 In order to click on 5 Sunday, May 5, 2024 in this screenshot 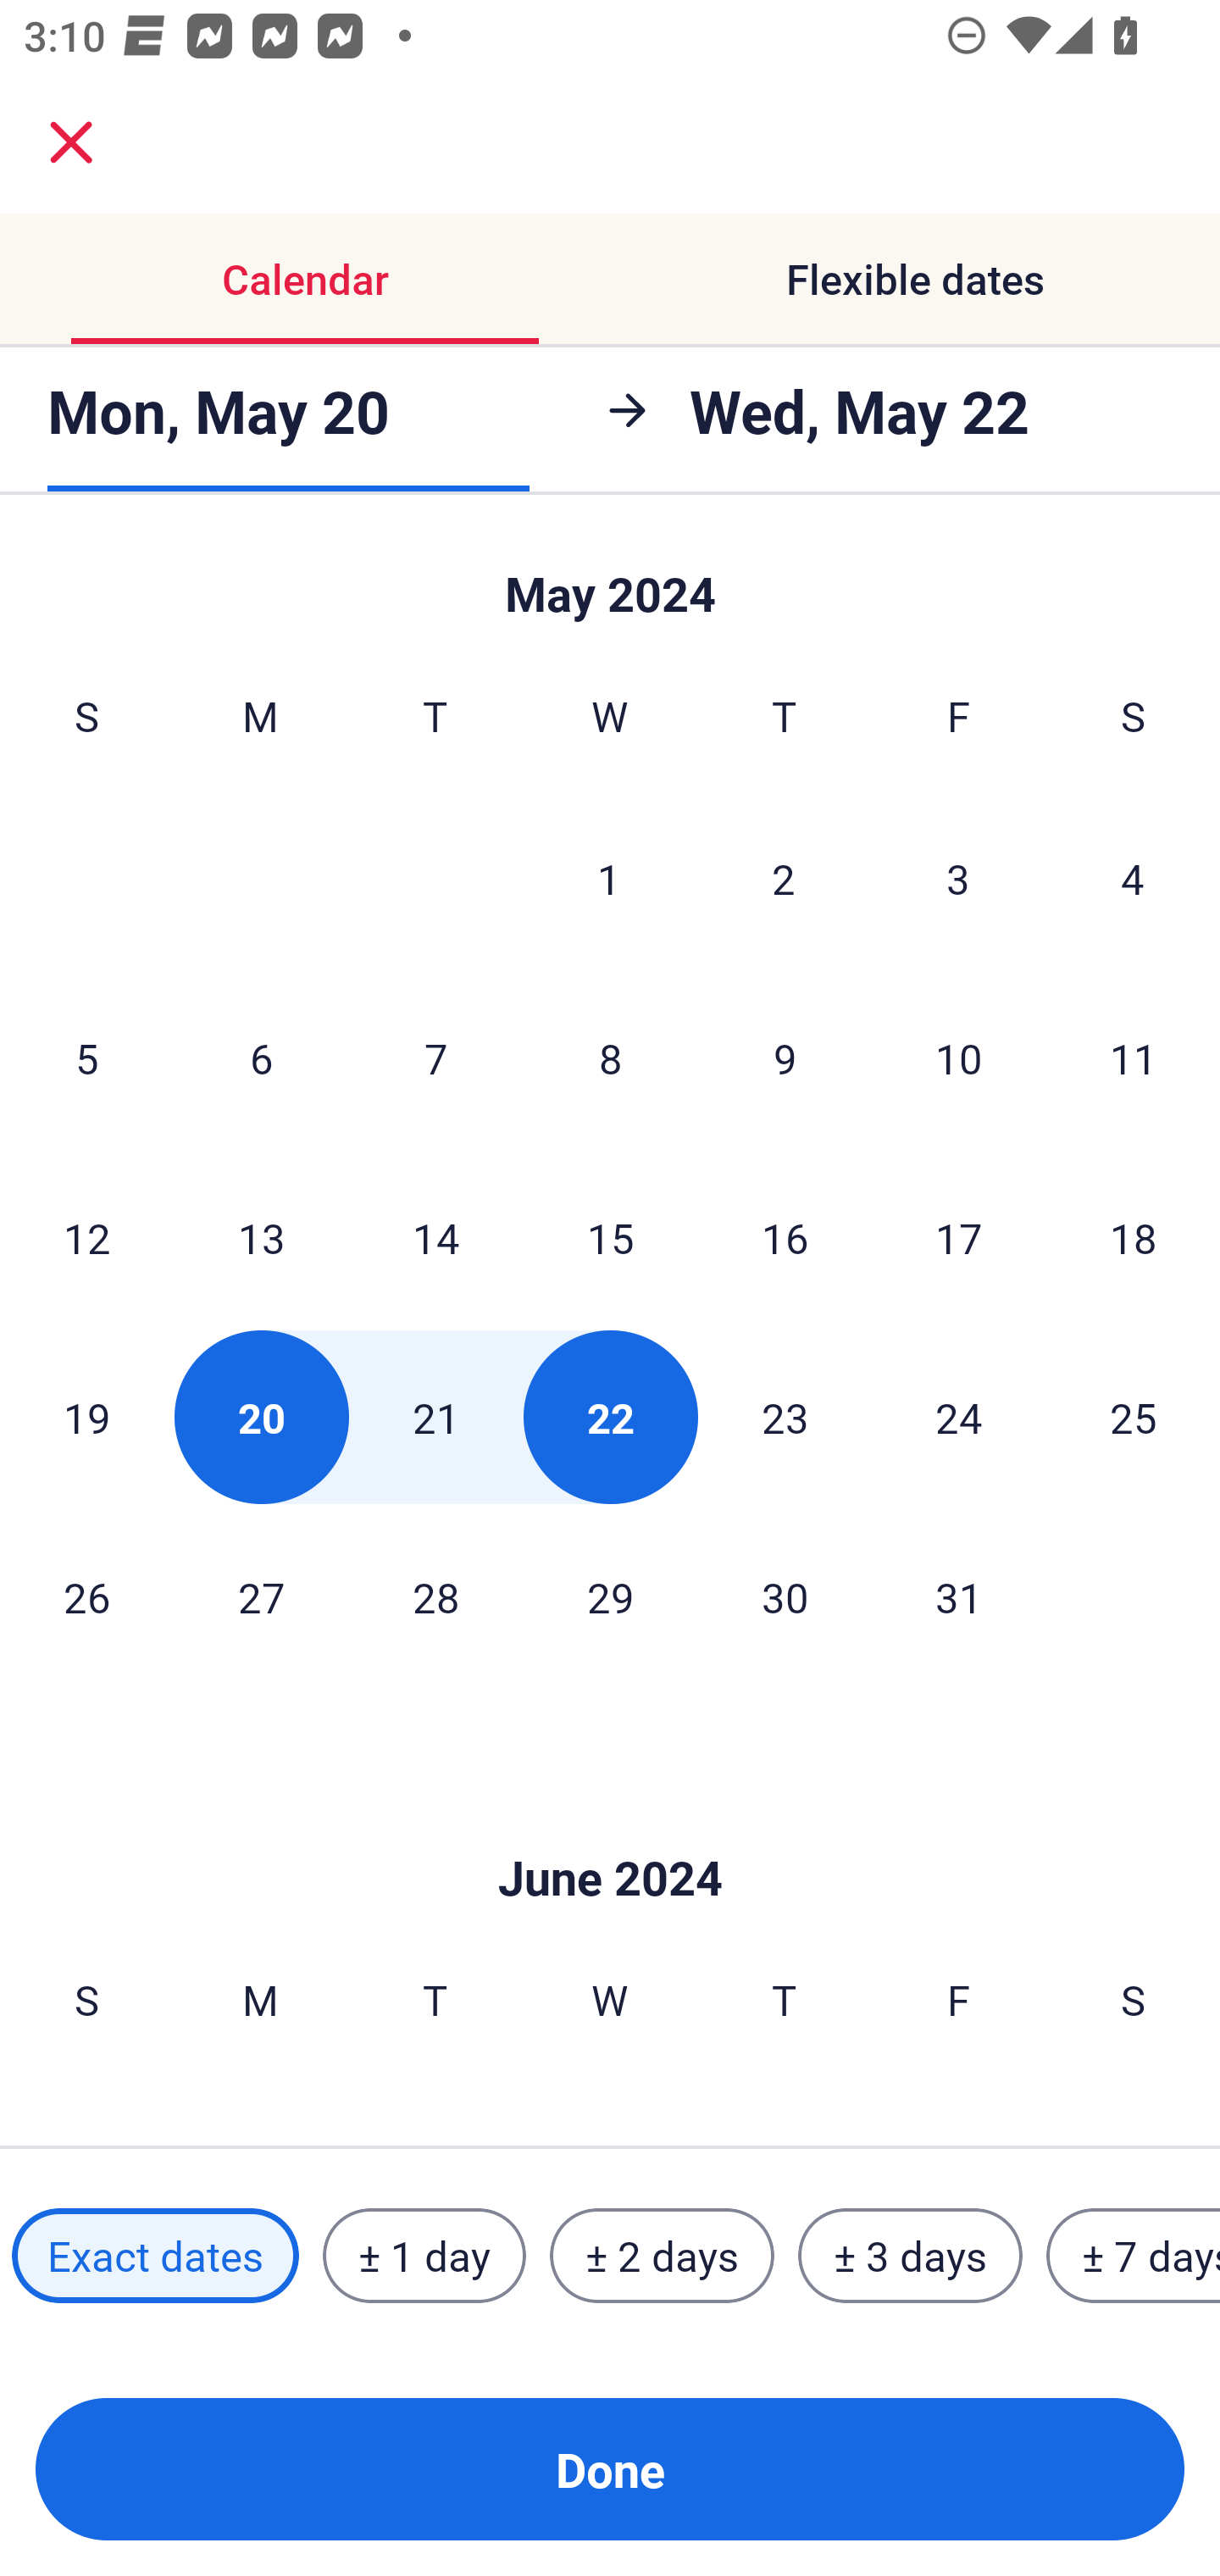, I will do `click(86, 1058)`.